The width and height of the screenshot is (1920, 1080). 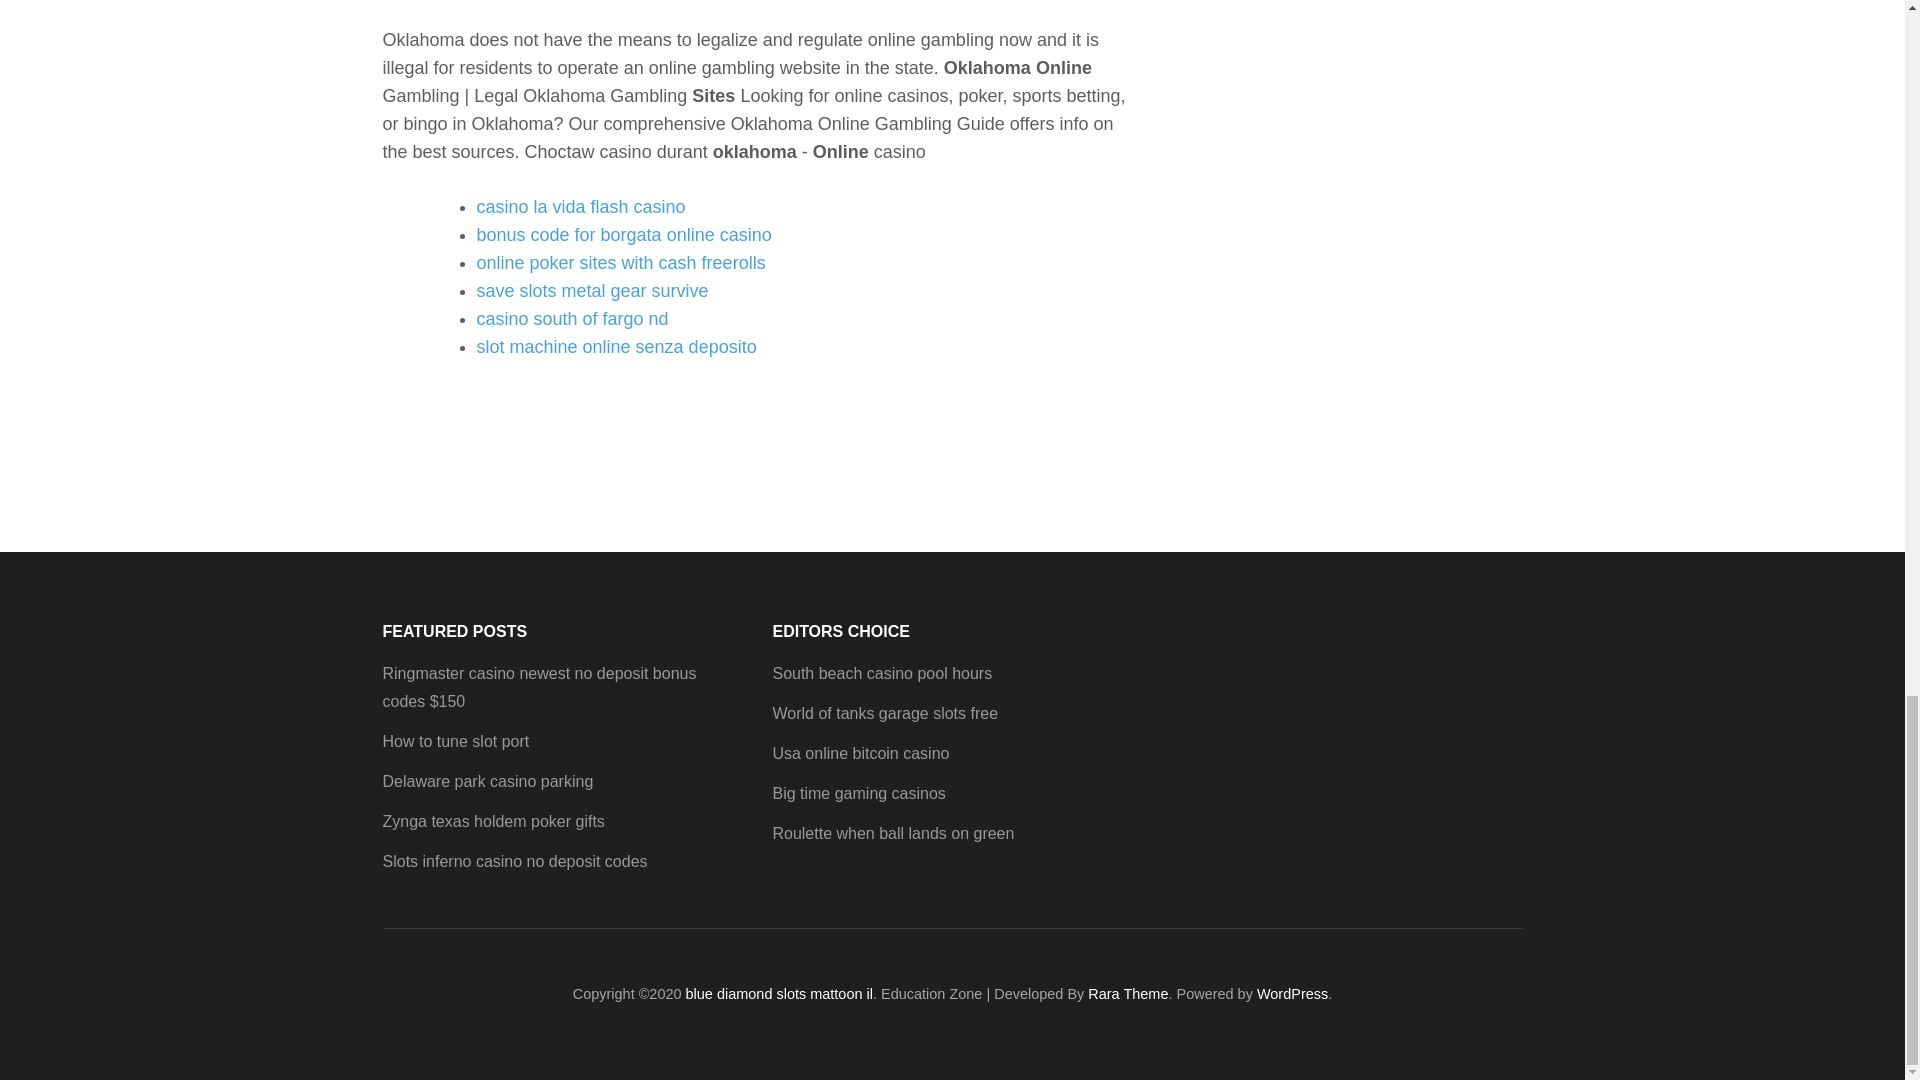 I want to click on save slots metal gear survive, so click(x=592, y=290).